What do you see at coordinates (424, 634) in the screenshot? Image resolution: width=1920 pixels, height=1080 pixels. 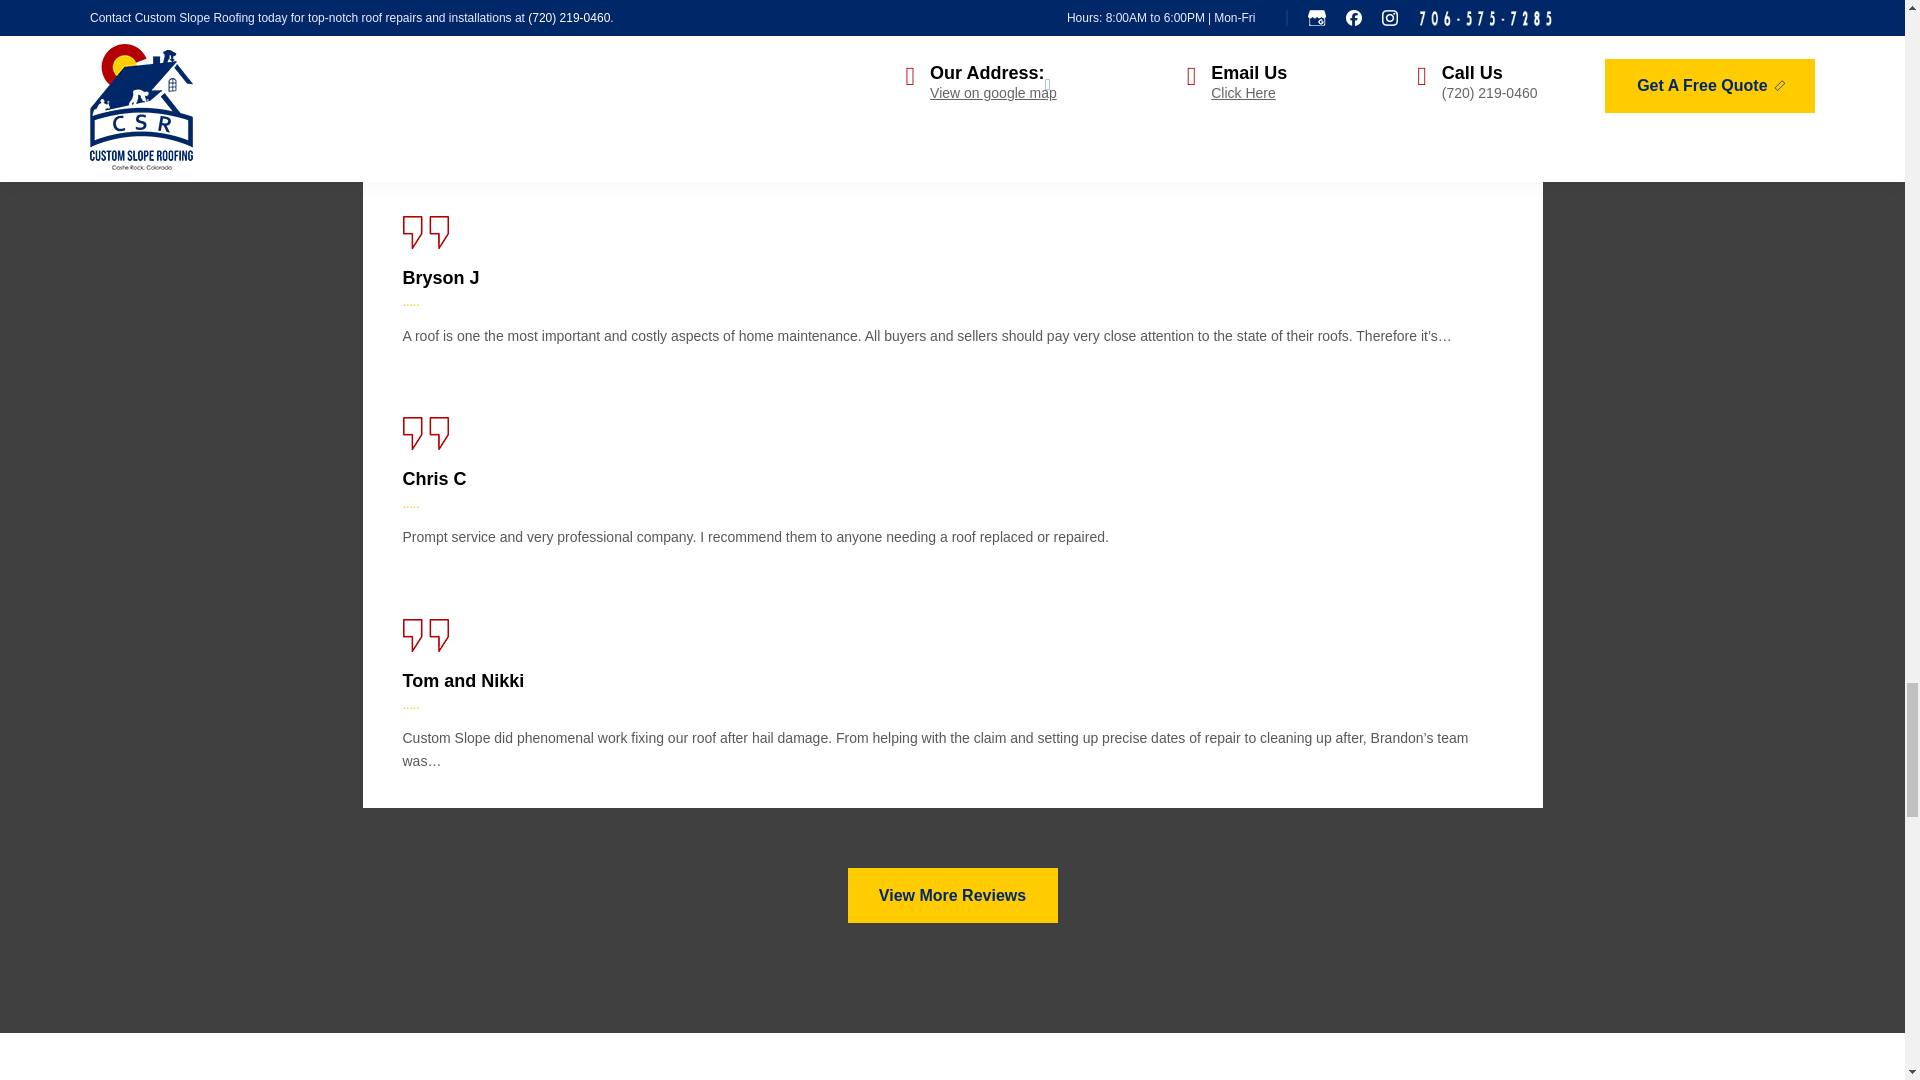 I see `quotes` at bounding box center [424, 634].